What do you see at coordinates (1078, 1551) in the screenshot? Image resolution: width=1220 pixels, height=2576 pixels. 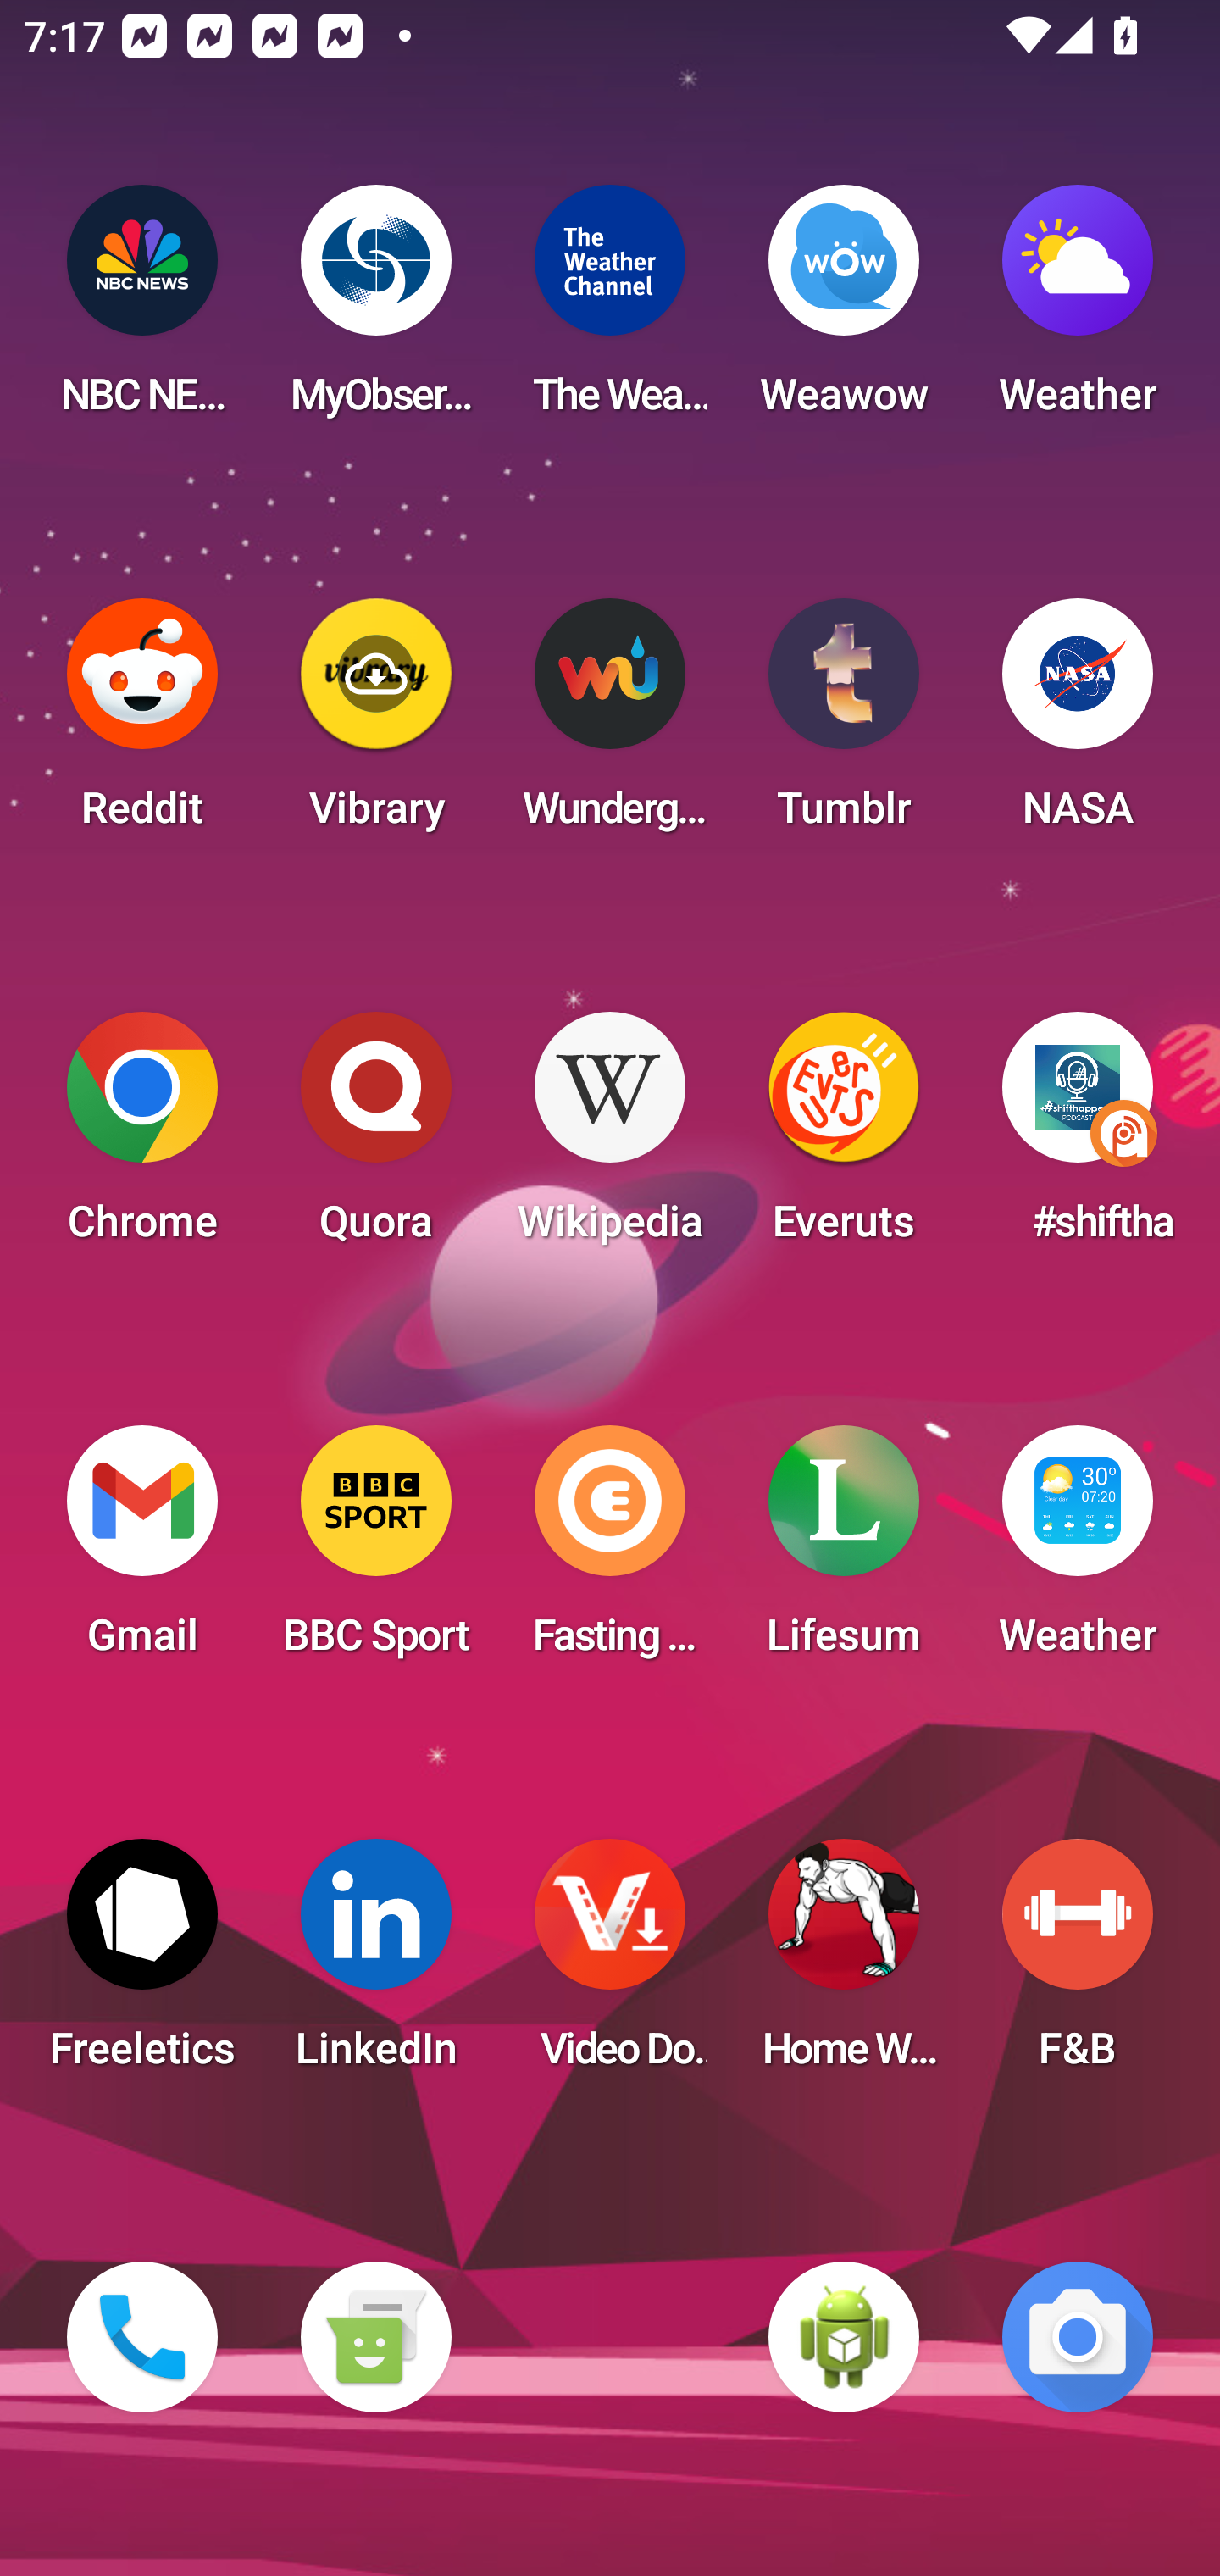 I see `Weather` at bounding box center [1078, 1551].